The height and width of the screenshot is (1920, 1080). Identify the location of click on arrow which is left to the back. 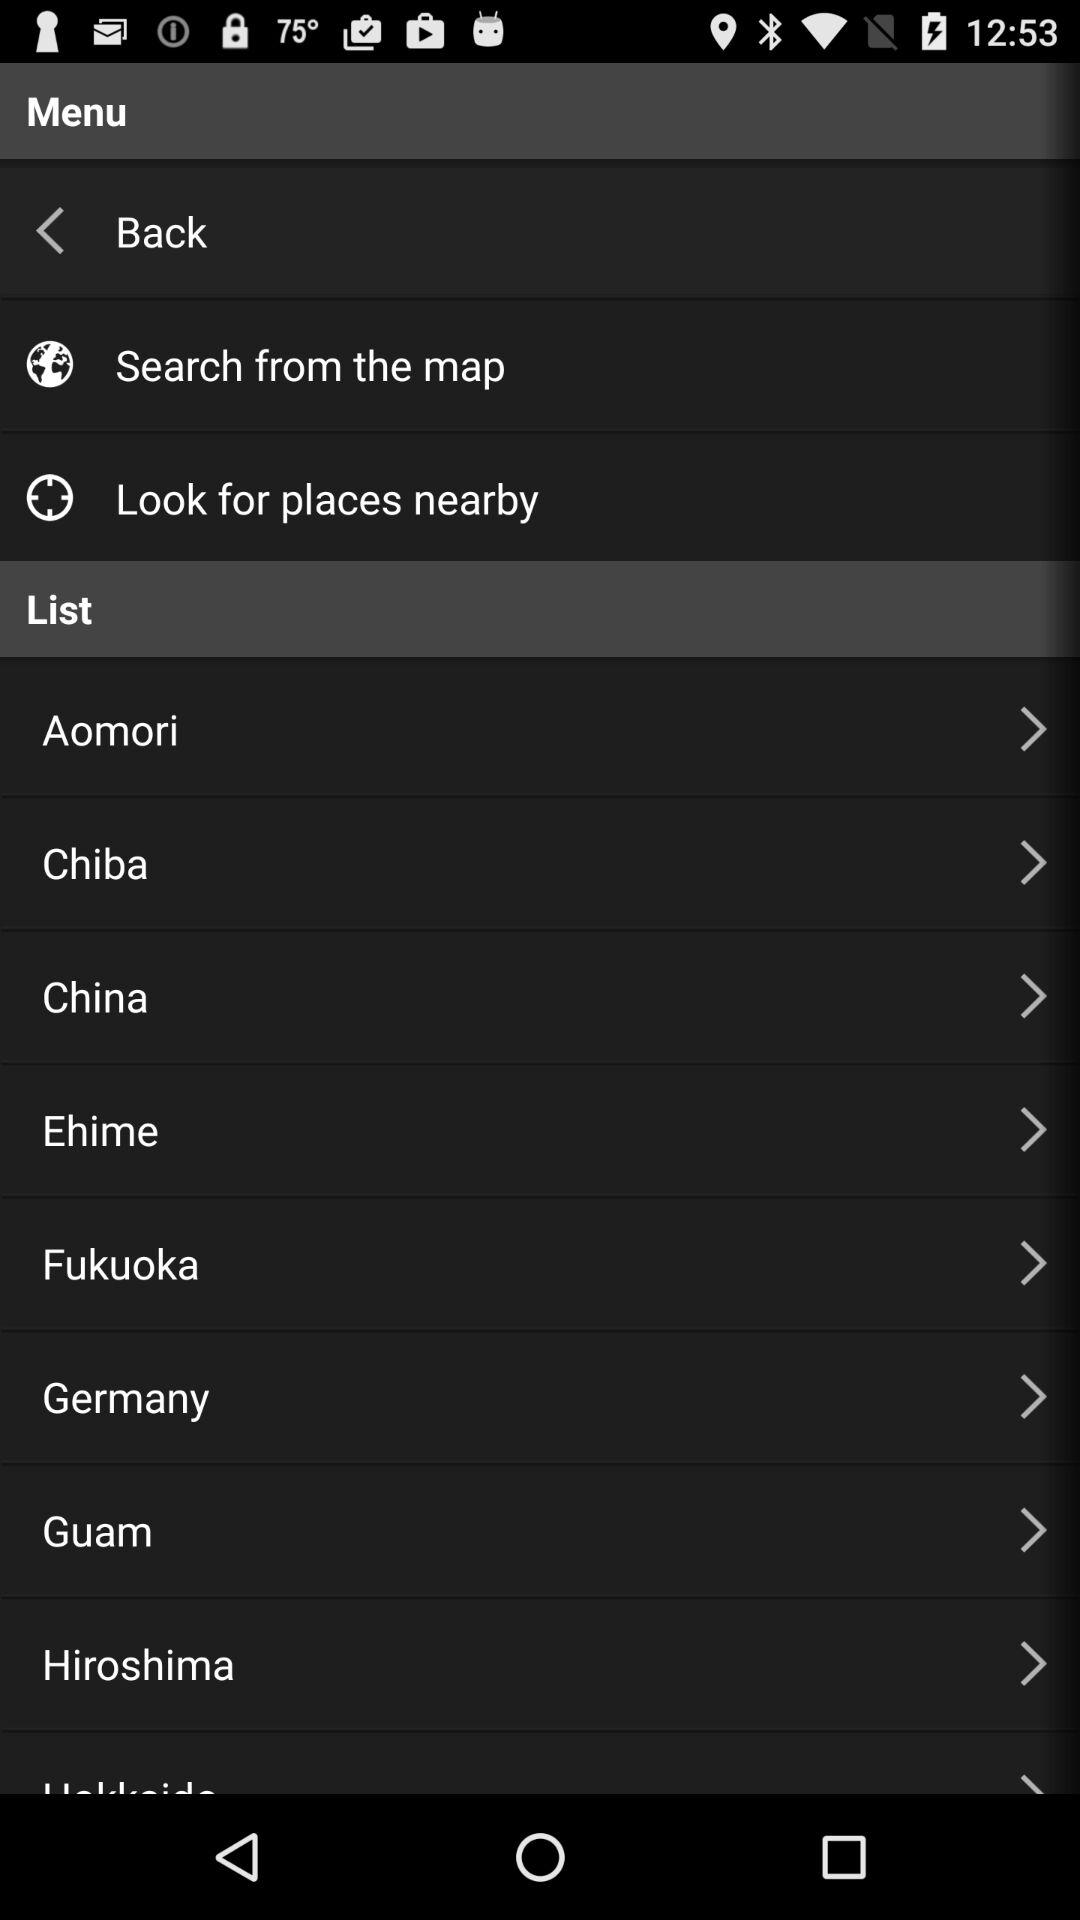
(50, 230).